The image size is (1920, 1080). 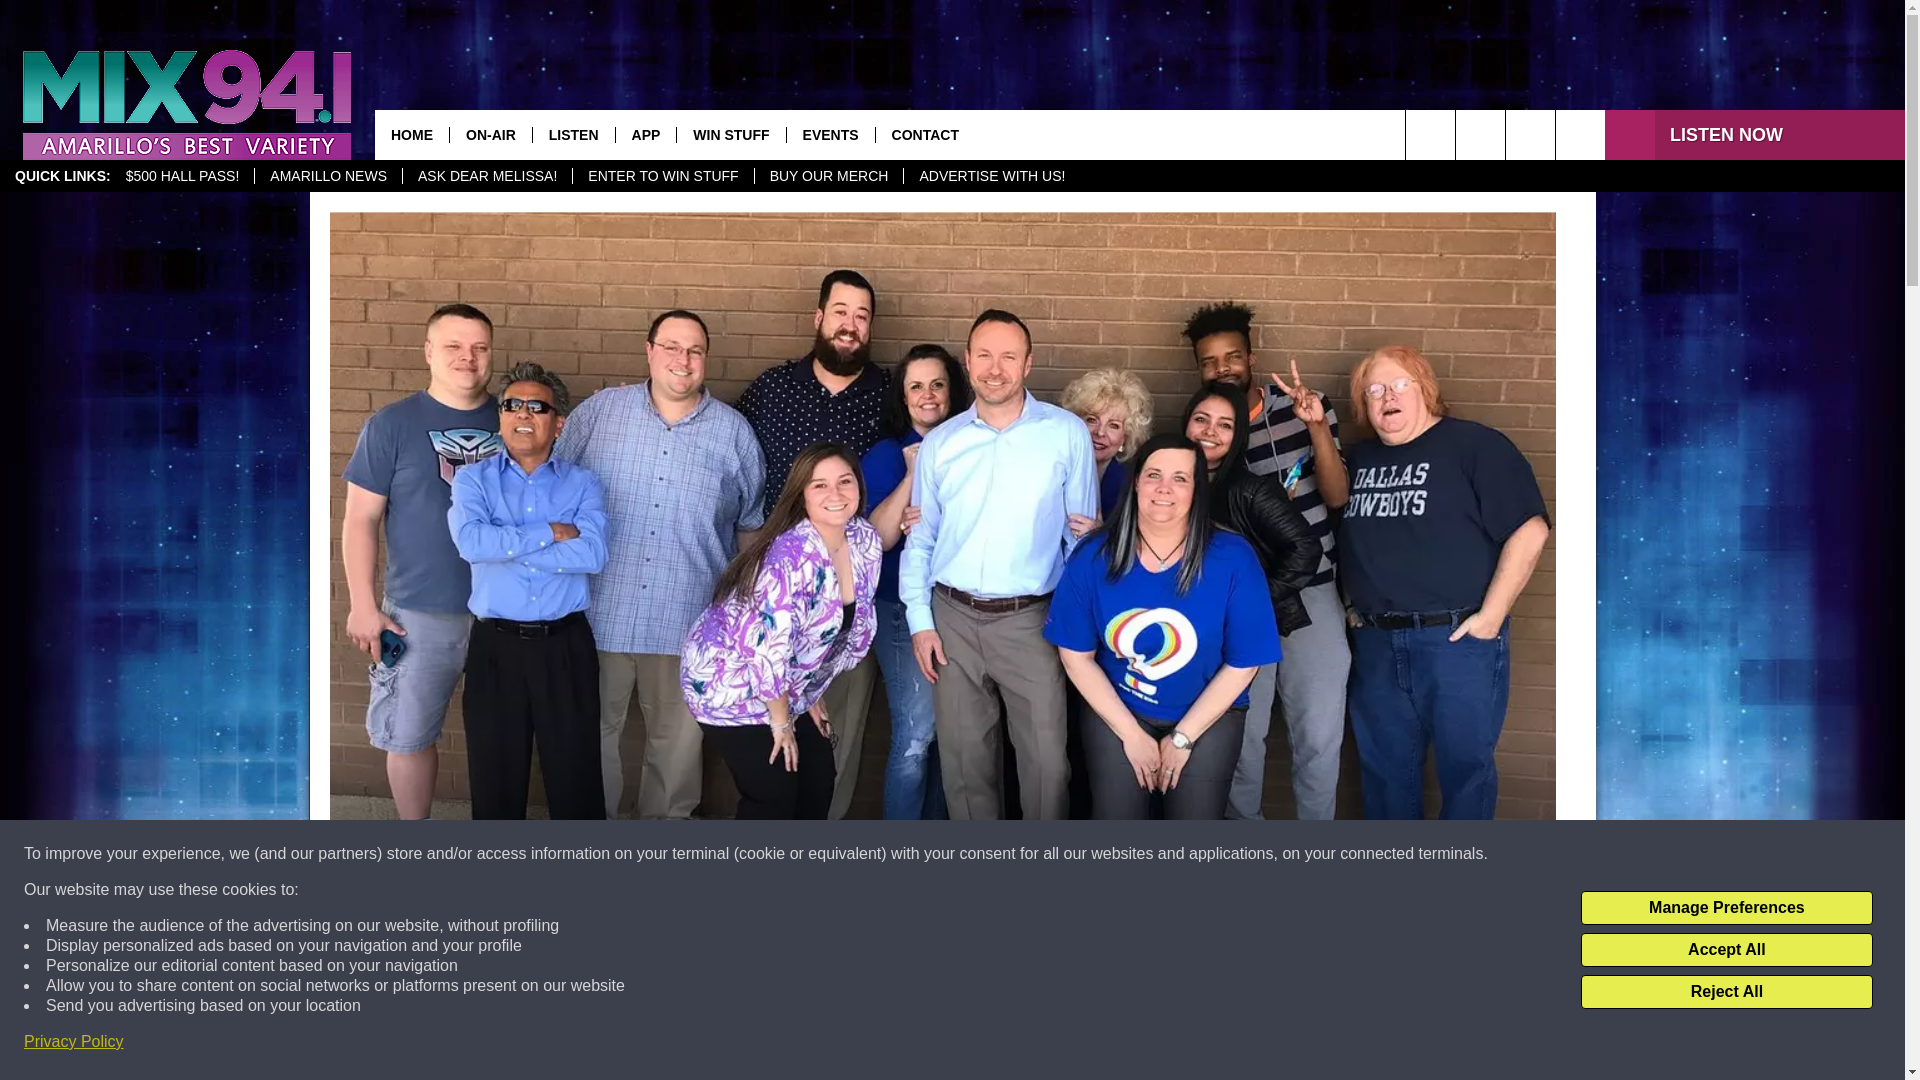 What do you see at coordinates (1726, 950) in the screenshot?
I see `Accept All` at bounding box center [1726, 950].